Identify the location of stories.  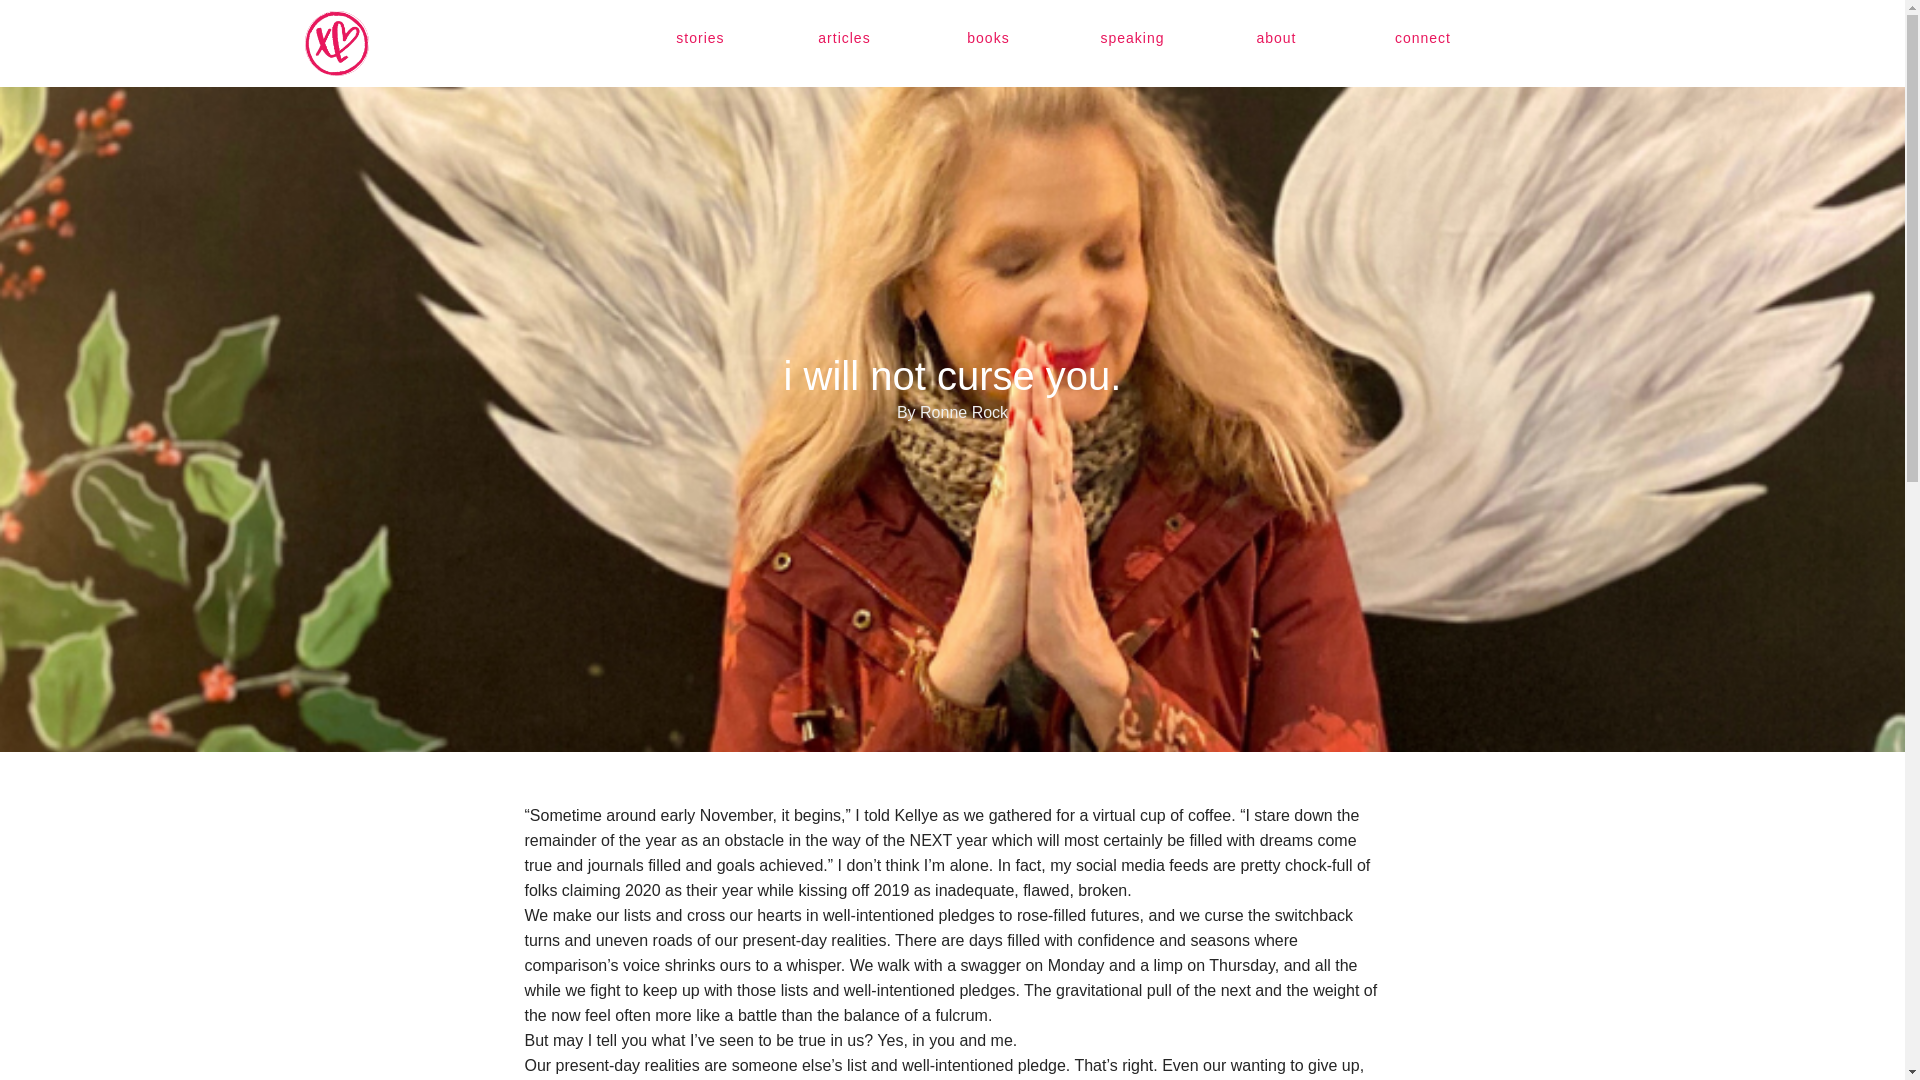
(700, 38).